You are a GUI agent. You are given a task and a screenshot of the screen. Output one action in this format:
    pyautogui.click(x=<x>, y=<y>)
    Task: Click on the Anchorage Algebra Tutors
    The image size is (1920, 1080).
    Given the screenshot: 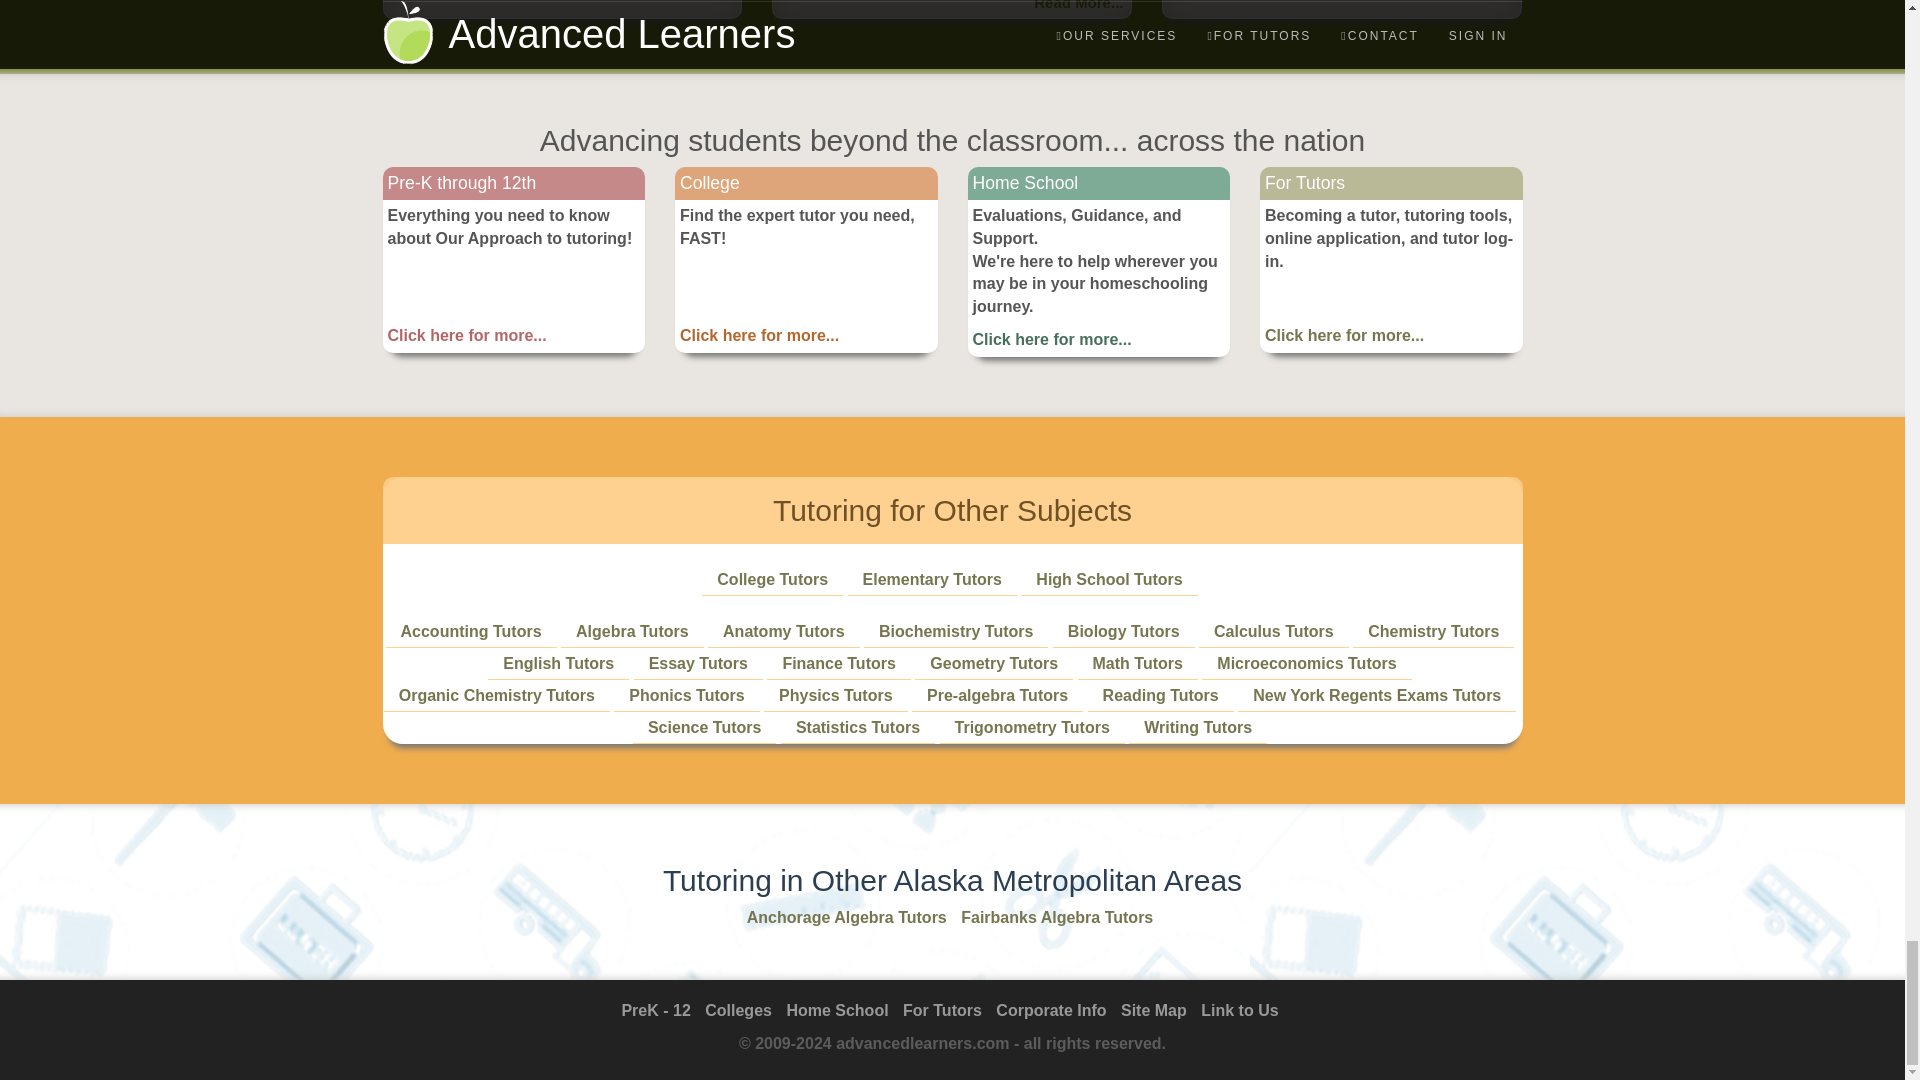 What is the action you would take?
    pyautogui.click(x=846, y=917)
    